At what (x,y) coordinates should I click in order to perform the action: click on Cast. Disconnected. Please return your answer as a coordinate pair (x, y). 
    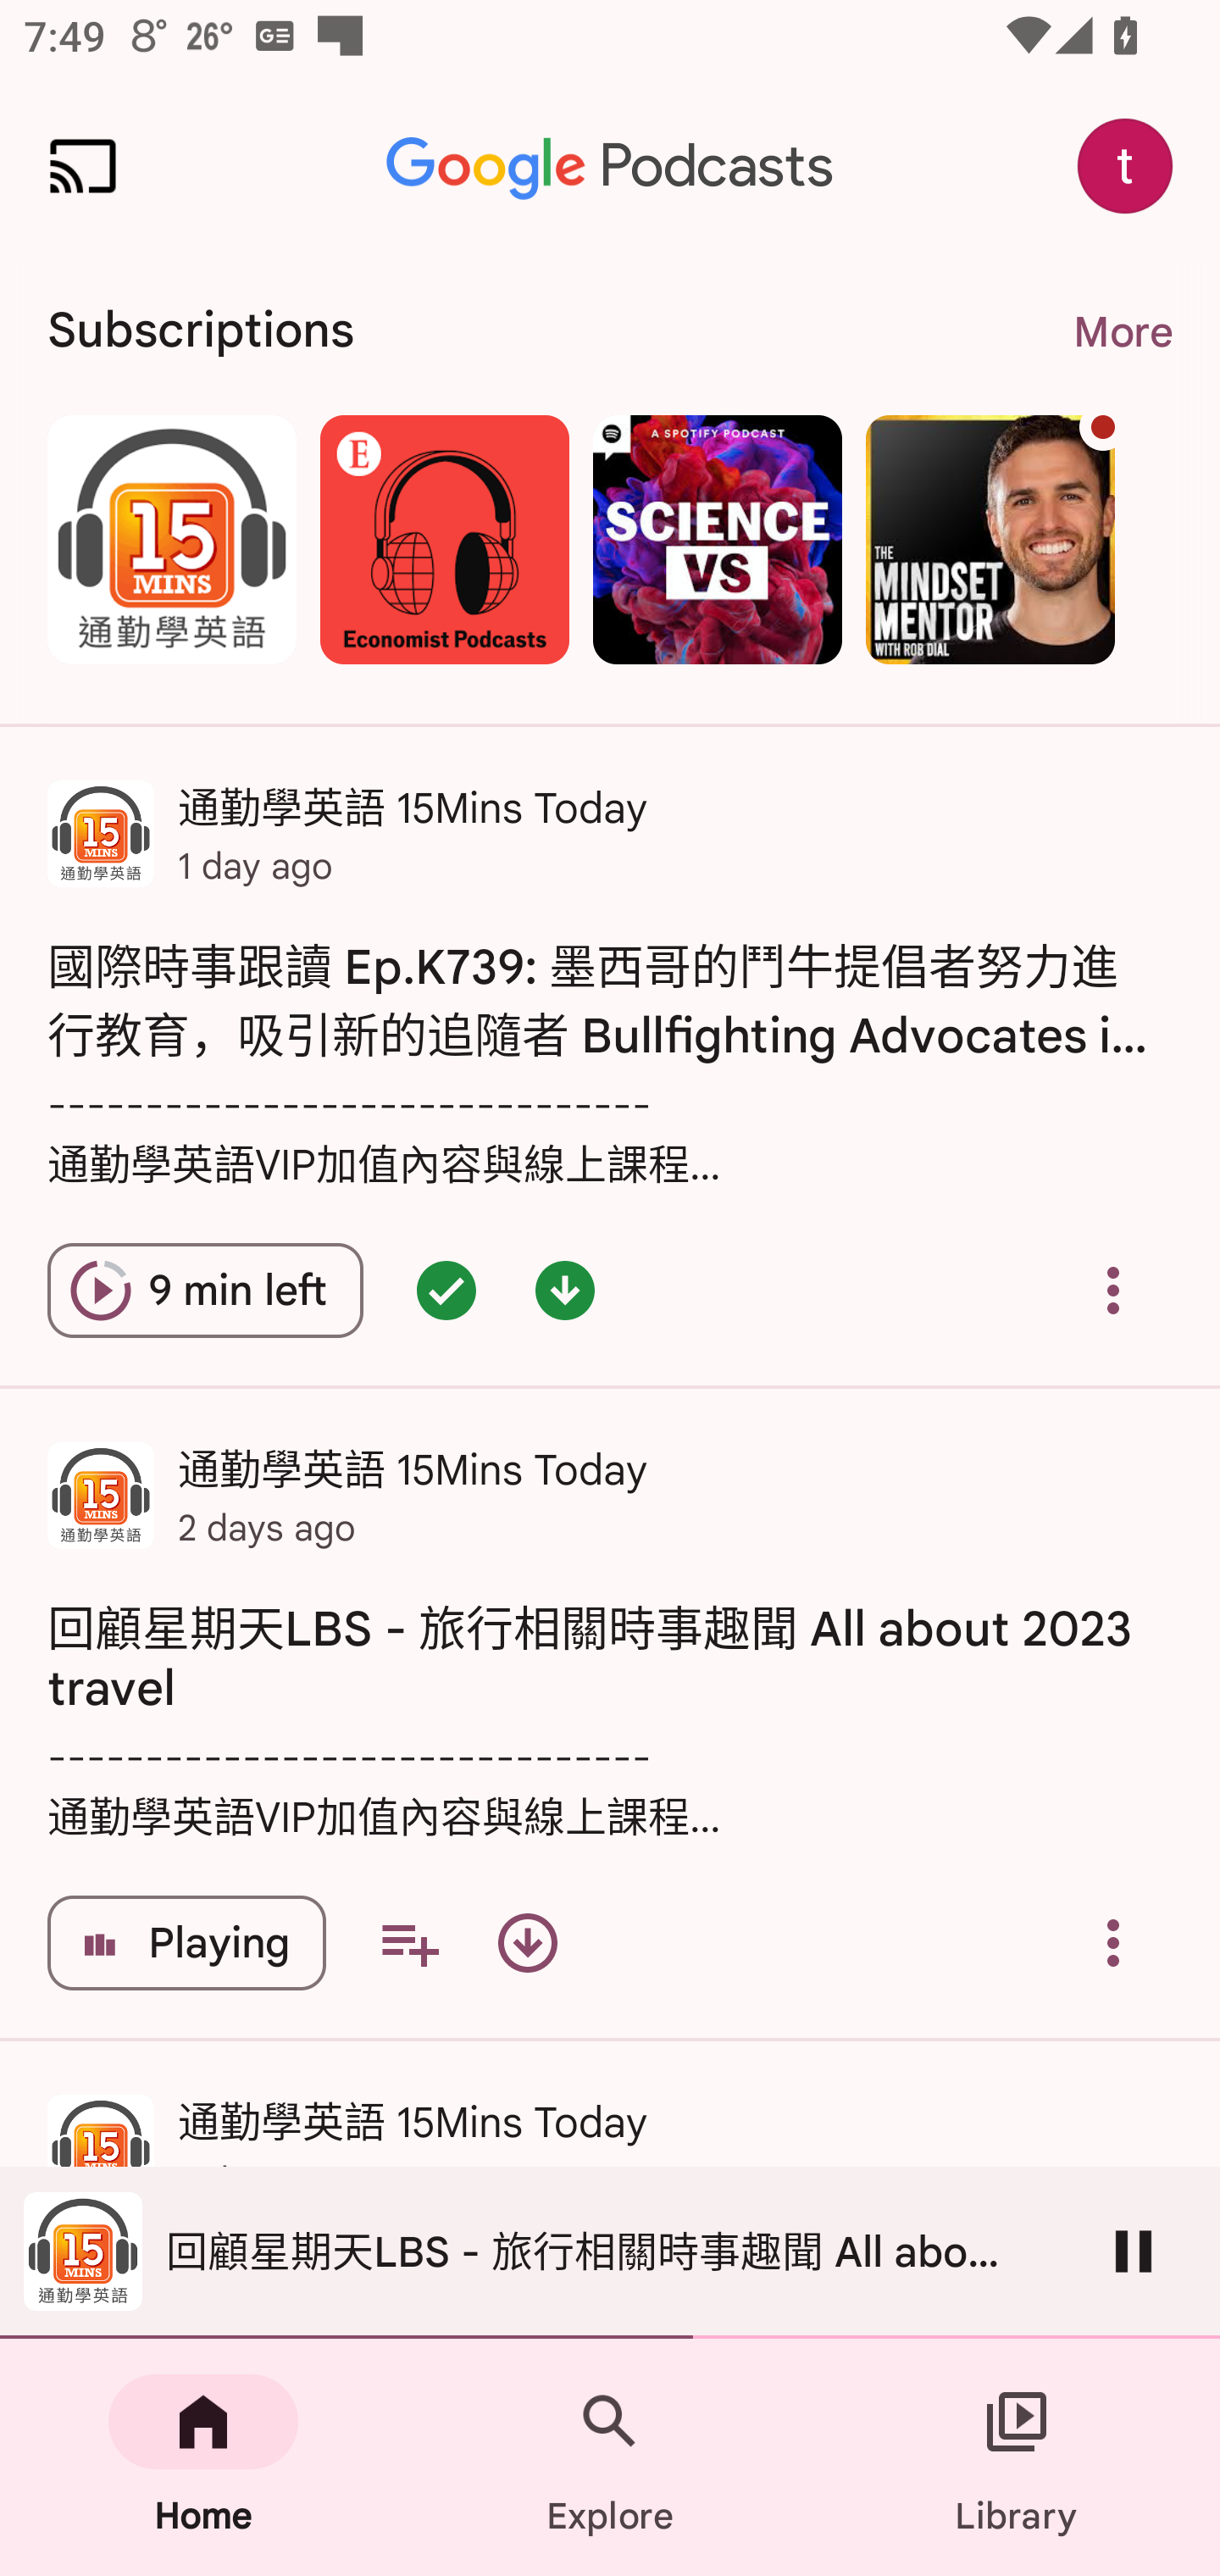
    Looking at the image, I should click on (83, 166).